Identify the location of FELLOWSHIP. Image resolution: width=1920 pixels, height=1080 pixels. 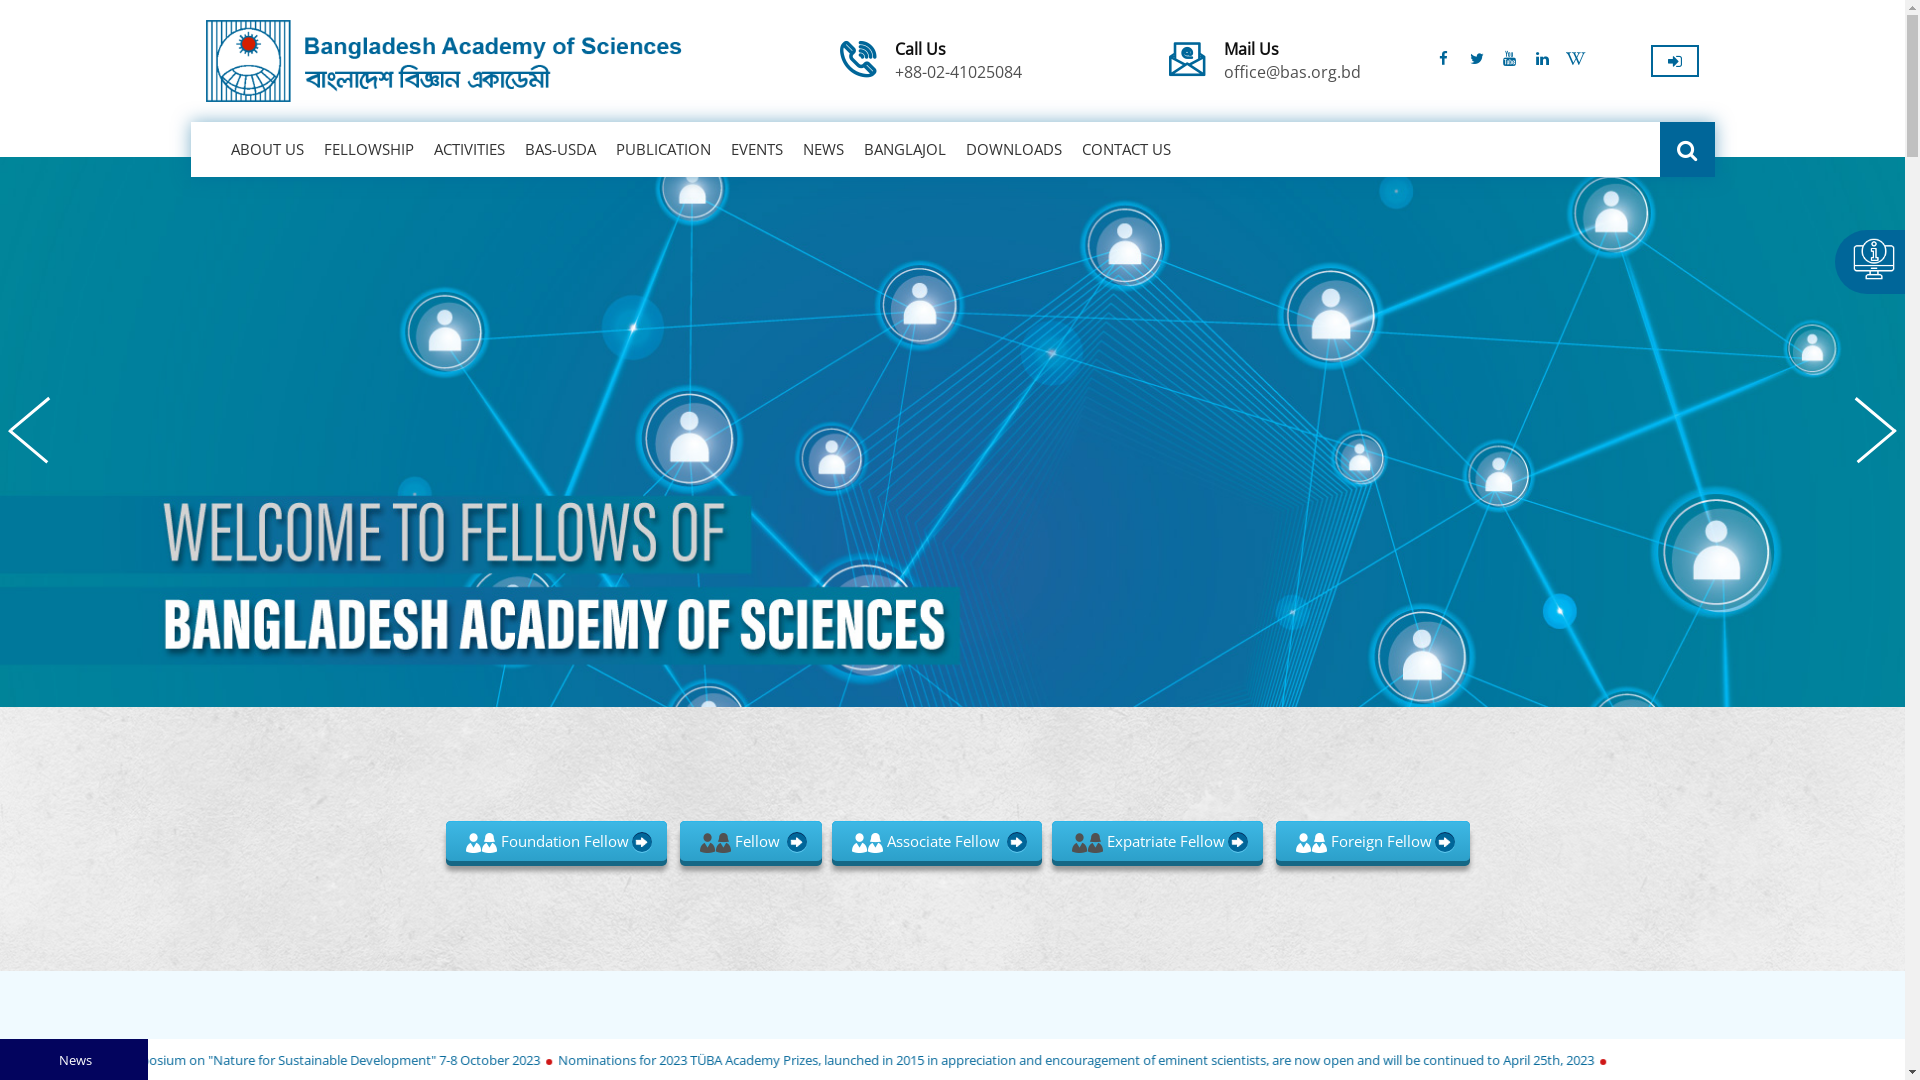
(369, 150).